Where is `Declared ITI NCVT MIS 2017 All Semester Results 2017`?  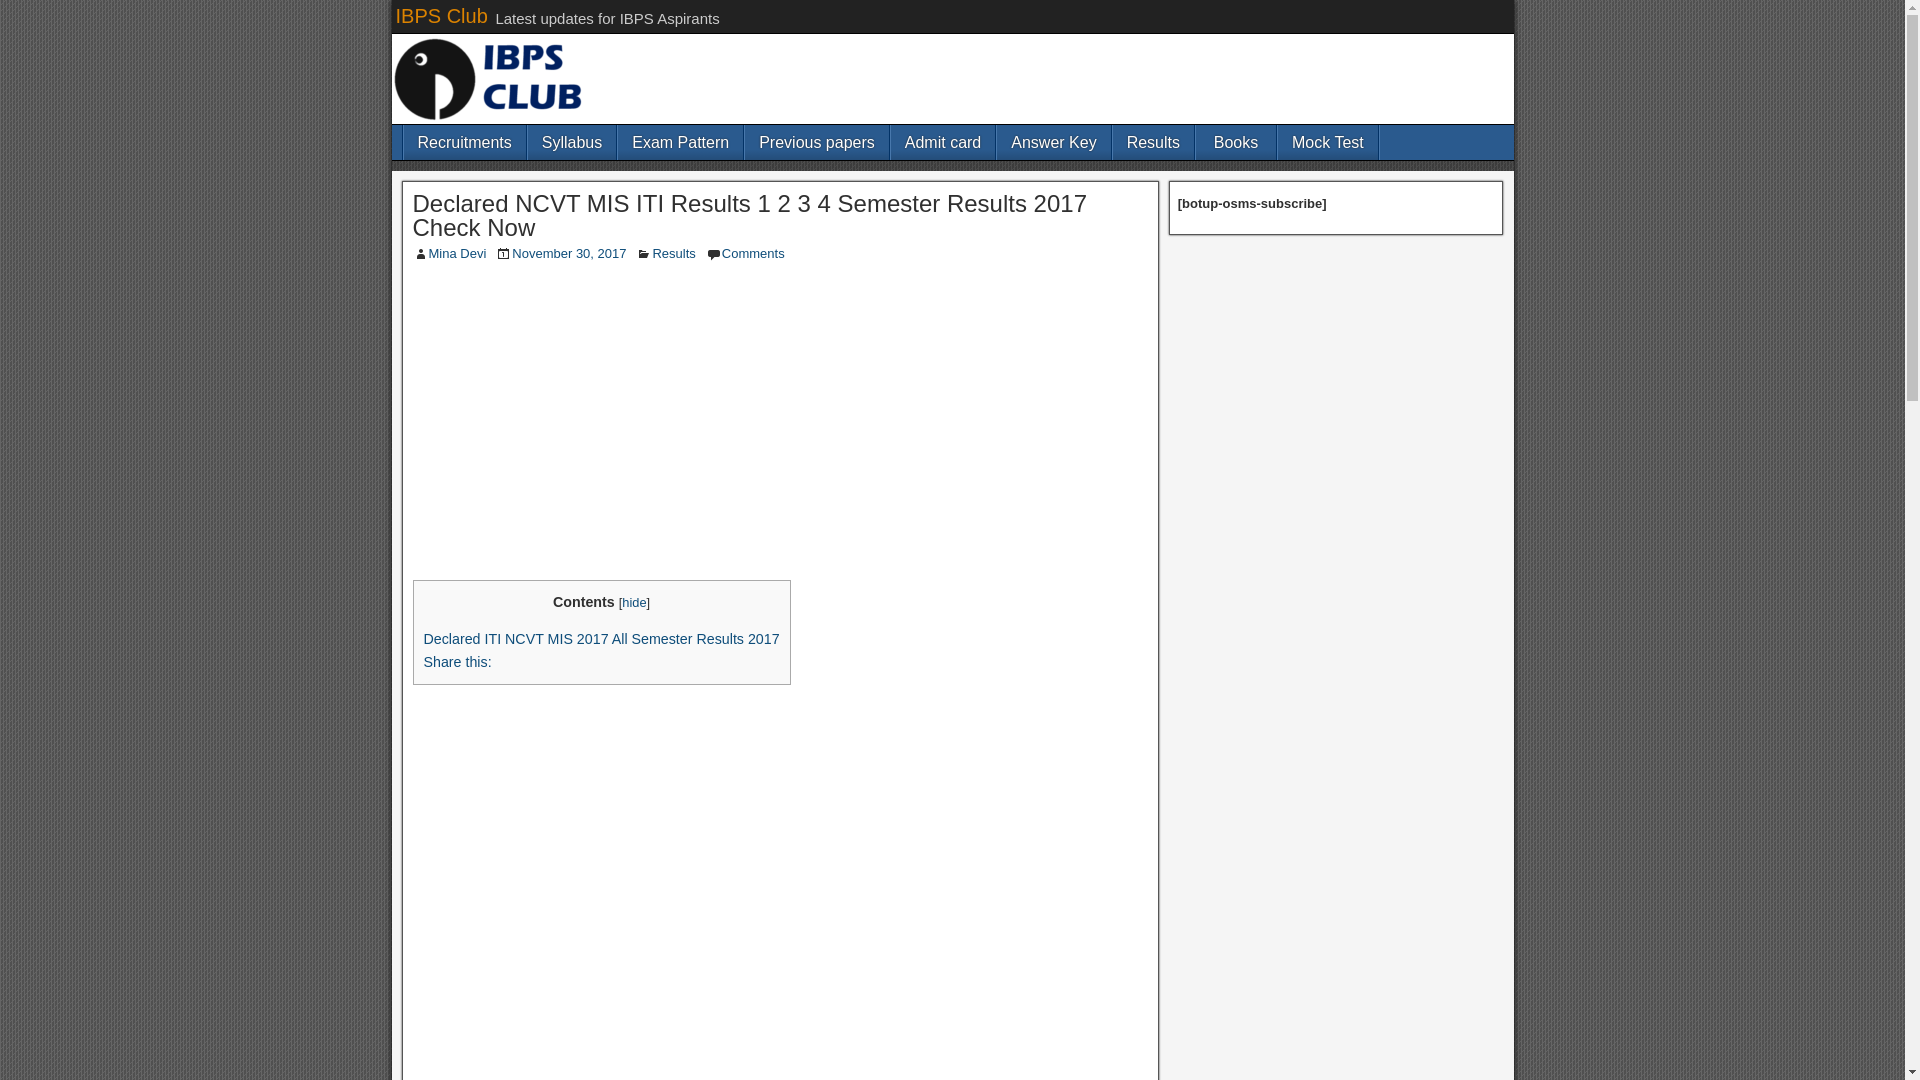 Declared ITI NCVT MIS 2017 All Semester Results 2017 is located at coordinates (602, 638).